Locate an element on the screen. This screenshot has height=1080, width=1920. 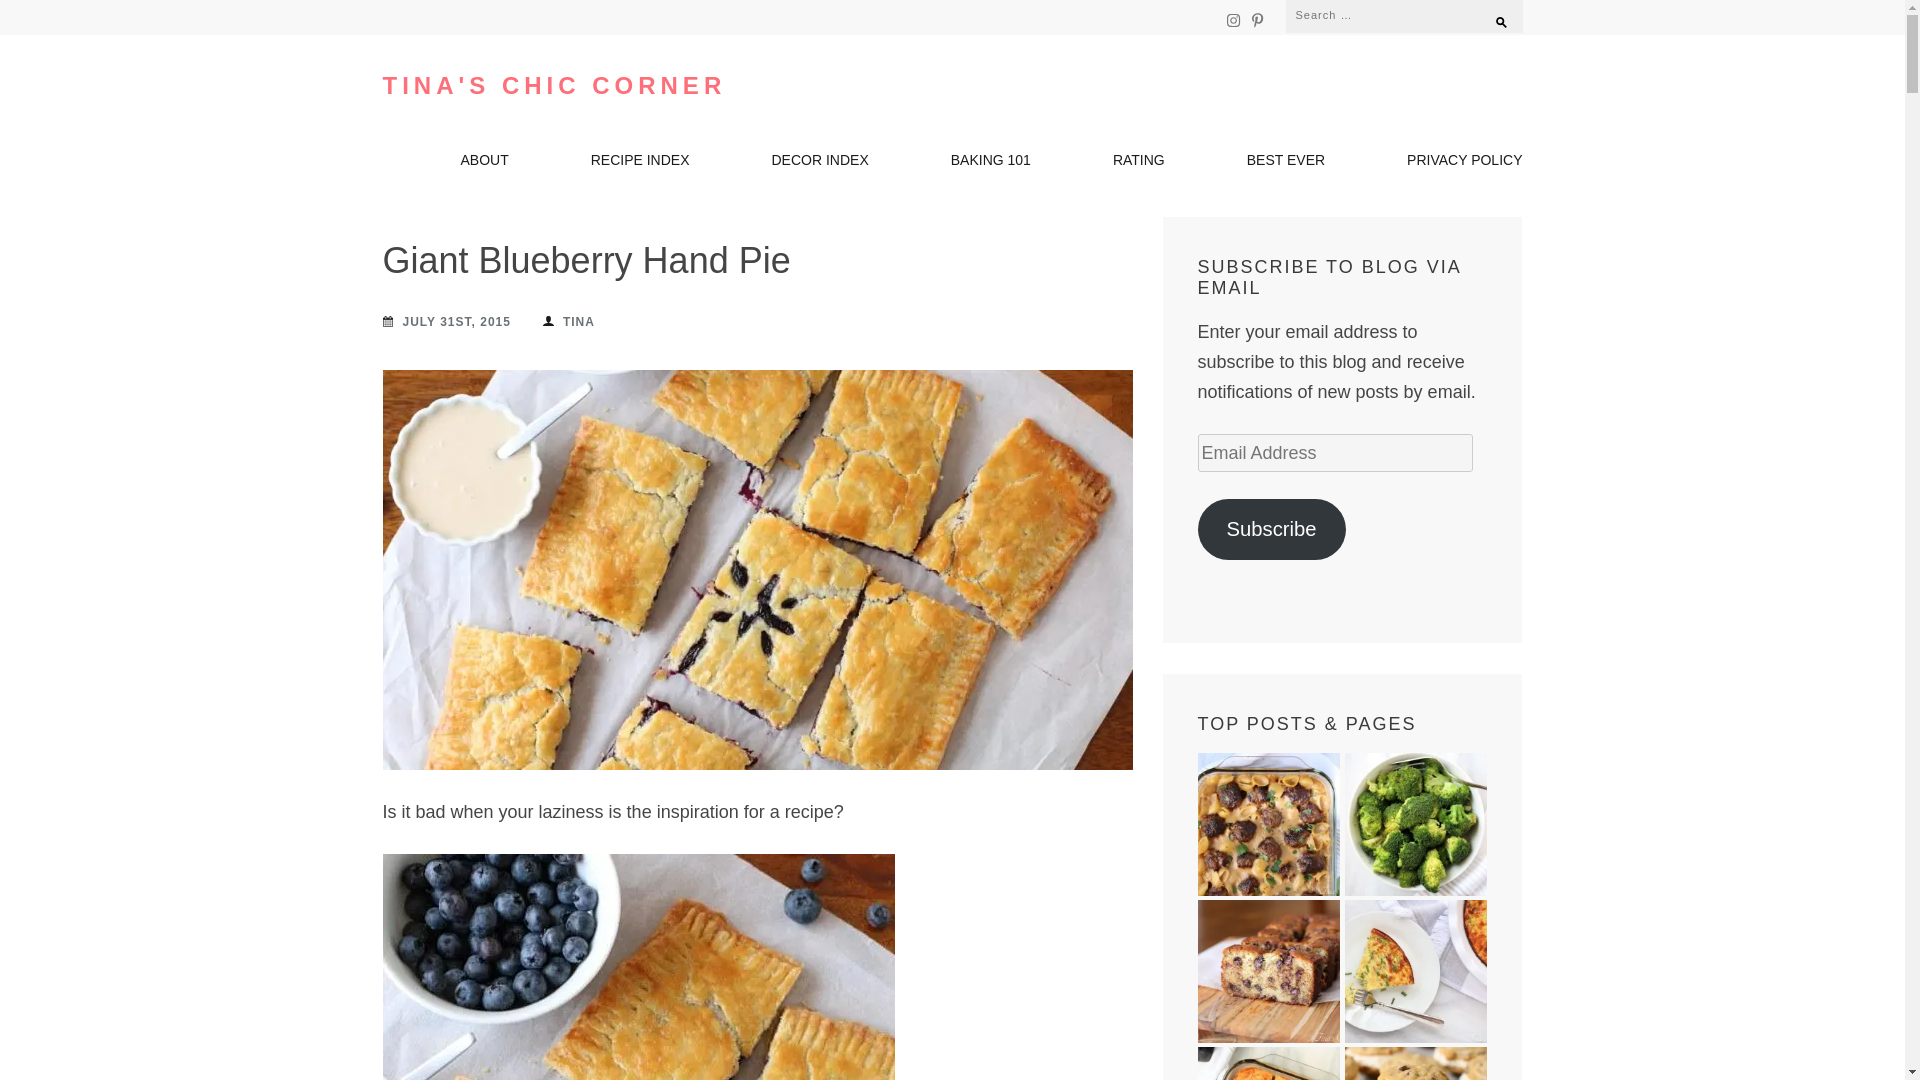
Crustless Zucchini Pie is located at coordinates (1415, 971).